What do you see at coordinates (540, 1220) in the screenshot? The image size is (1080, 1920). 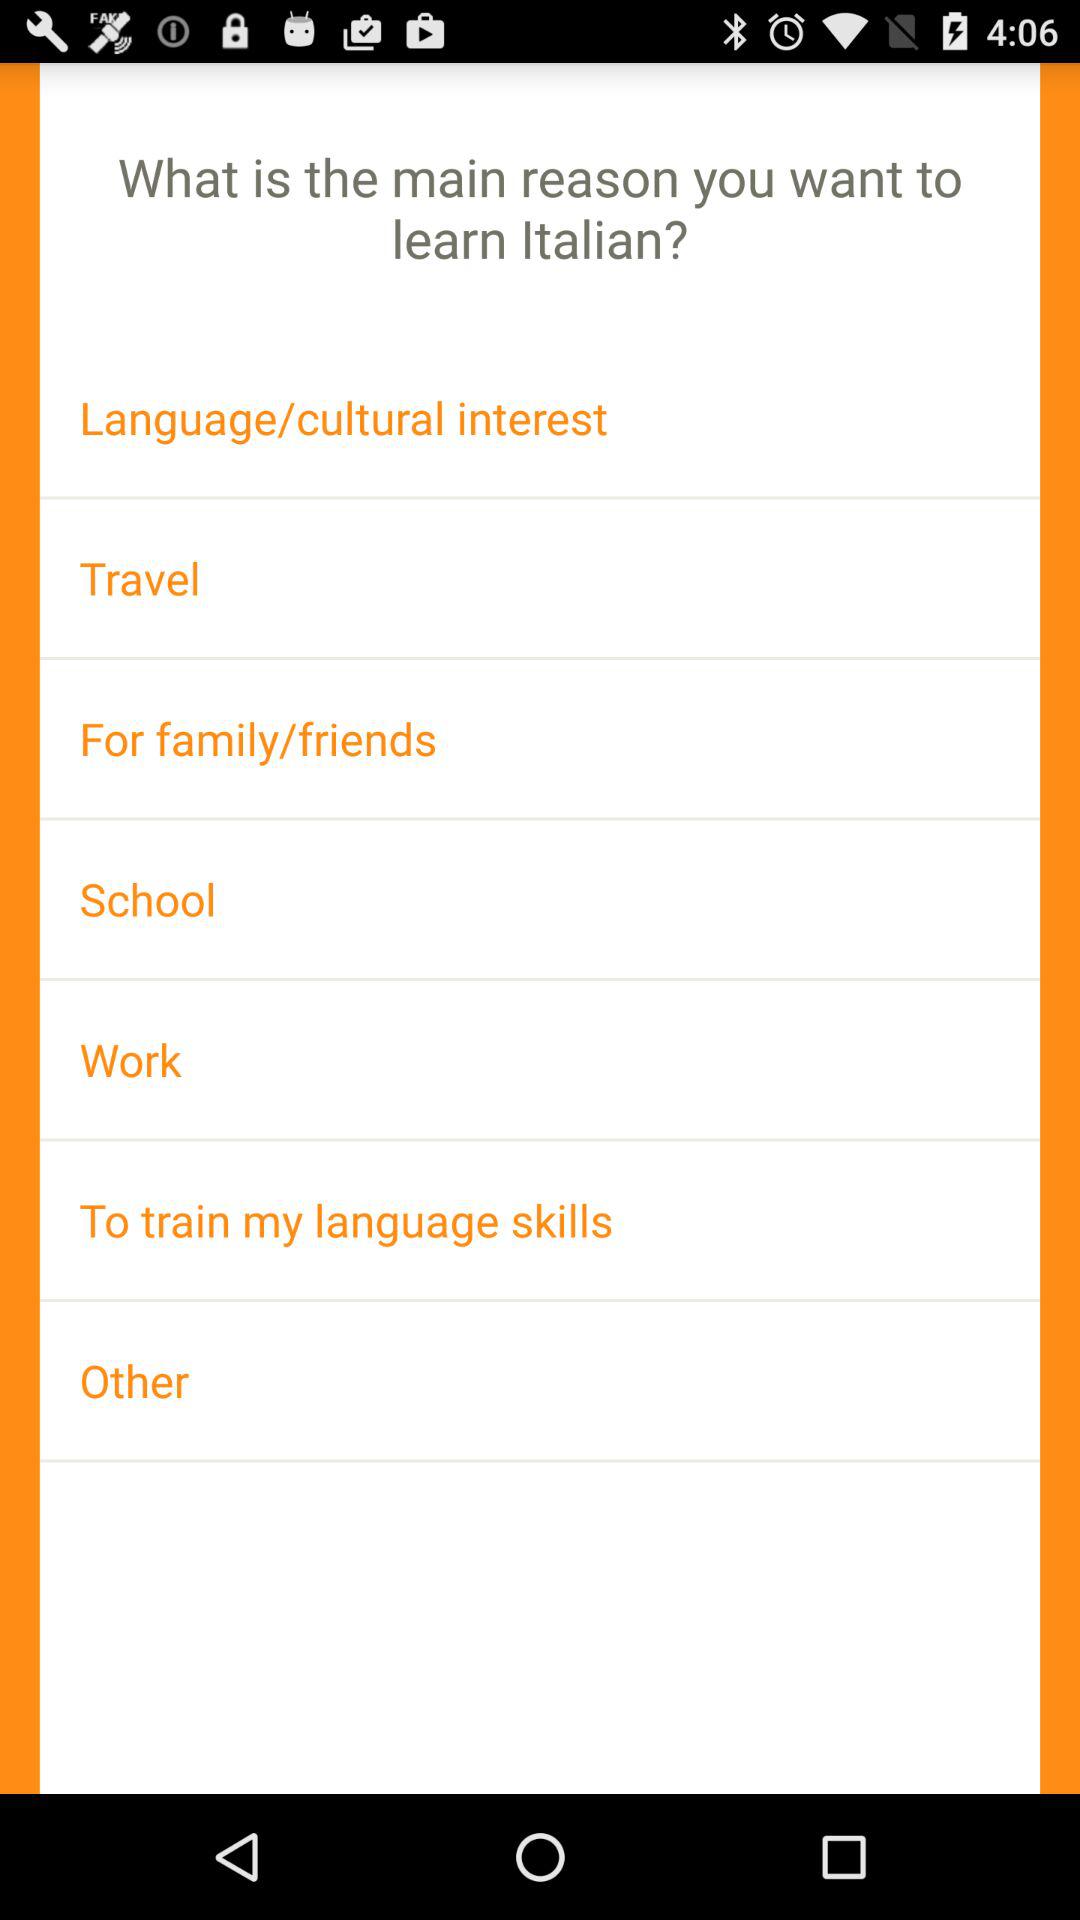 I see `click the to train my icon` at bounding box center [540, 1220].